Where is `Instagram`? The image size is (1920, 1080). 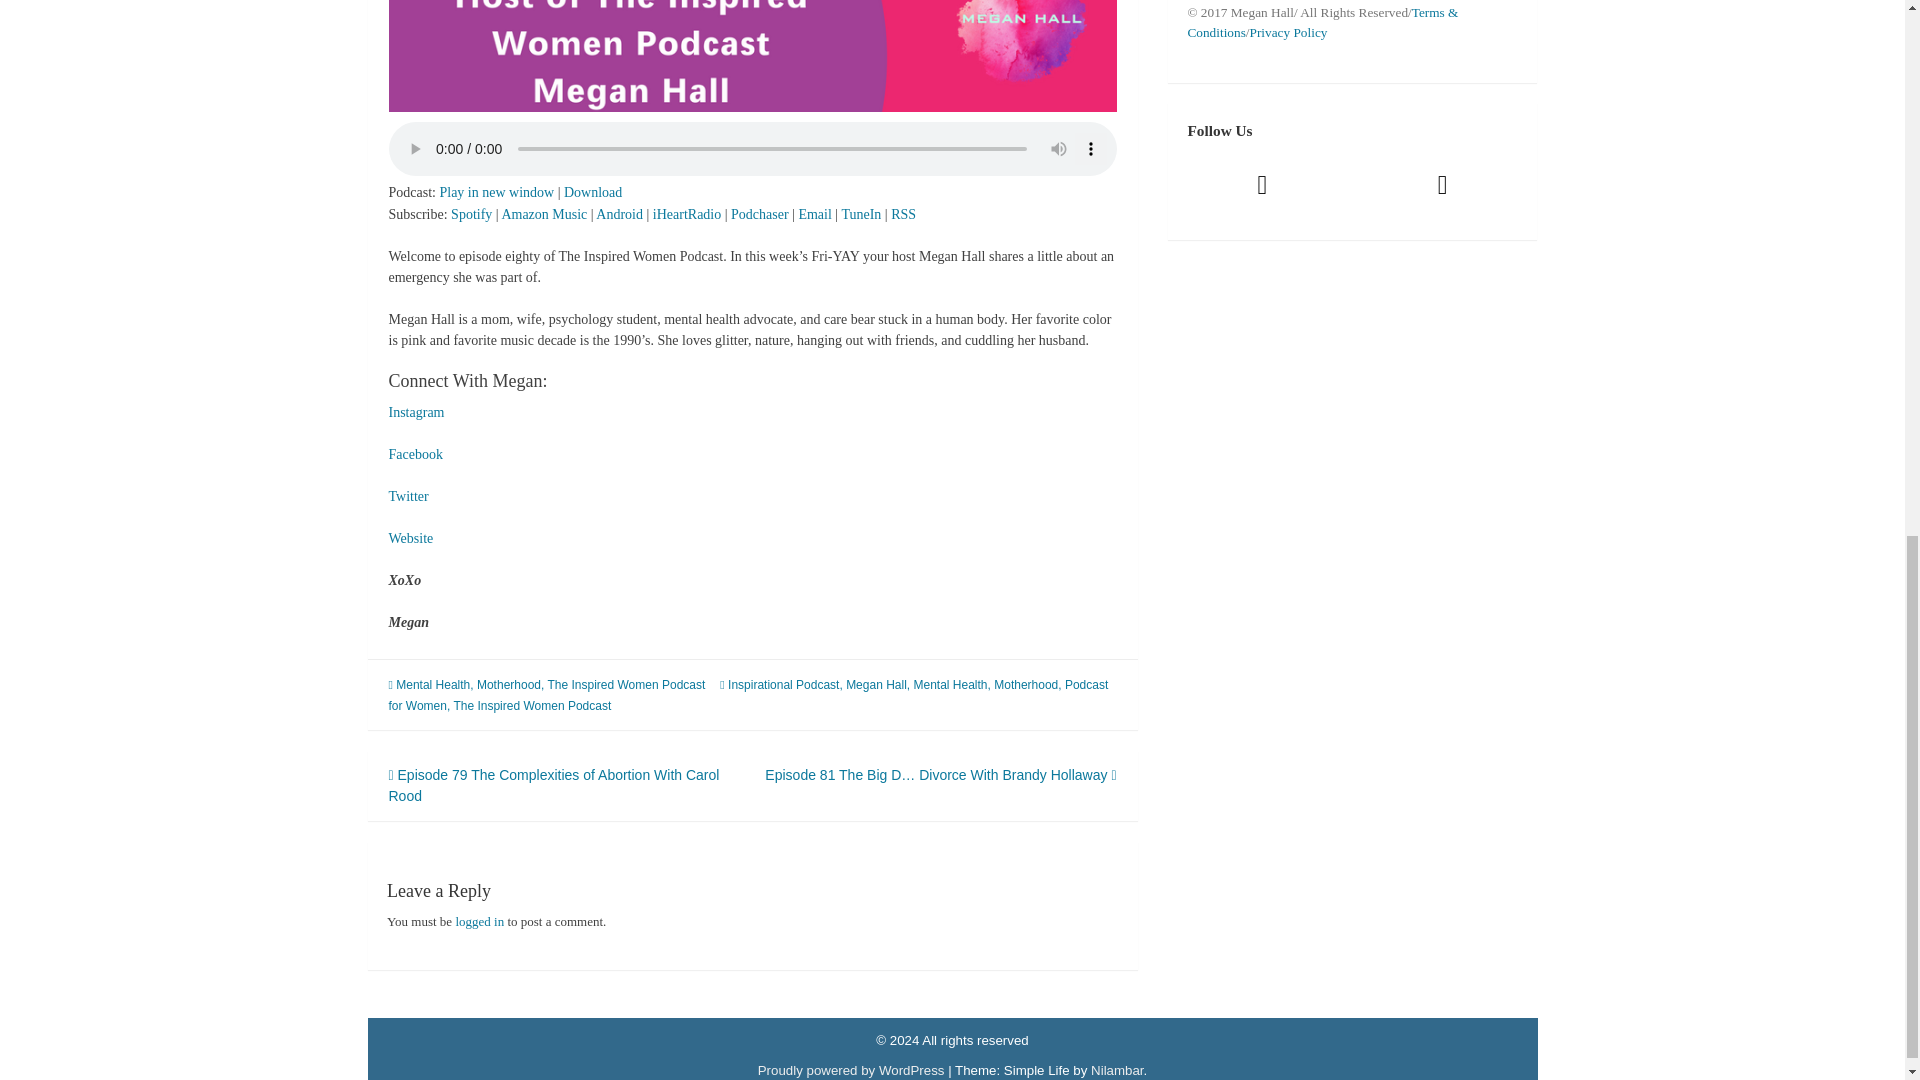 Instagram is located at coordinates (415, 412).